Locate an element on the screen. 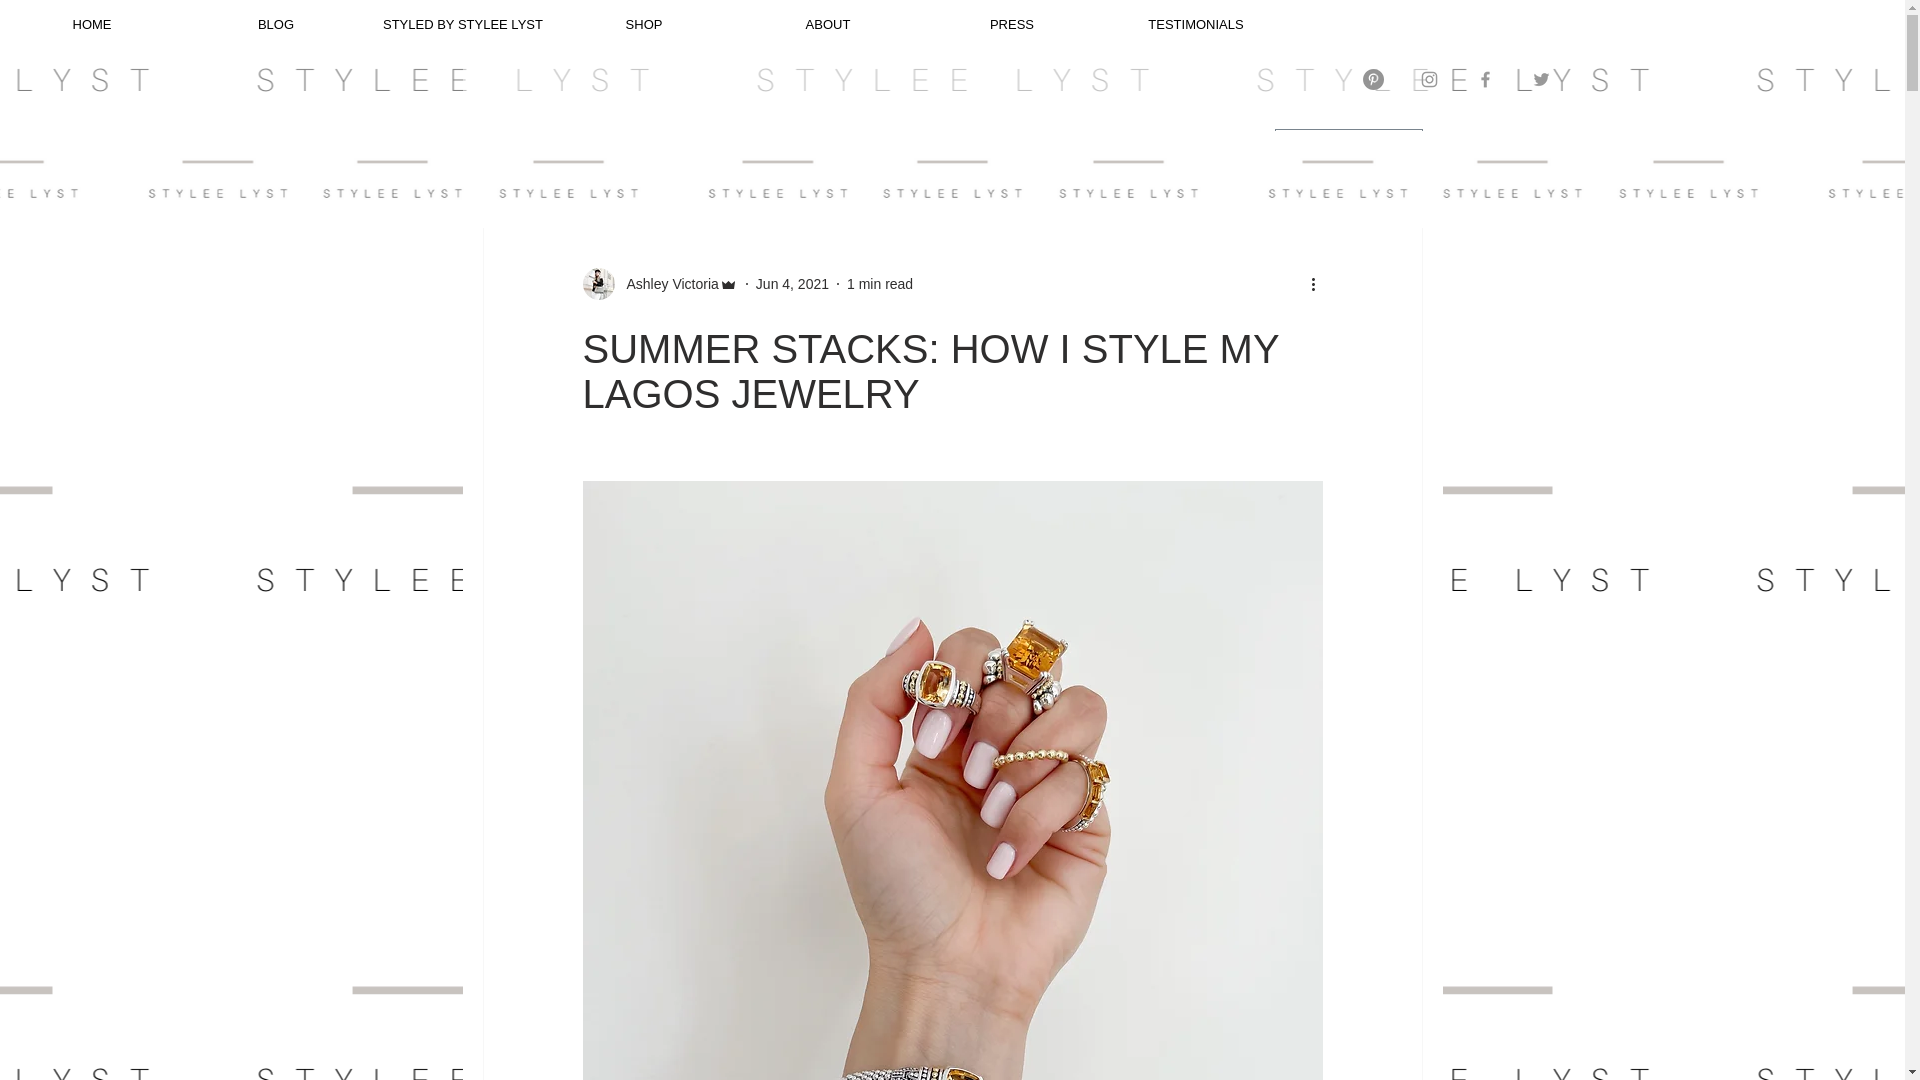 The height and width of the screenshot is (1080, 1920). BEAUTY is located at coordinates (786, 146).